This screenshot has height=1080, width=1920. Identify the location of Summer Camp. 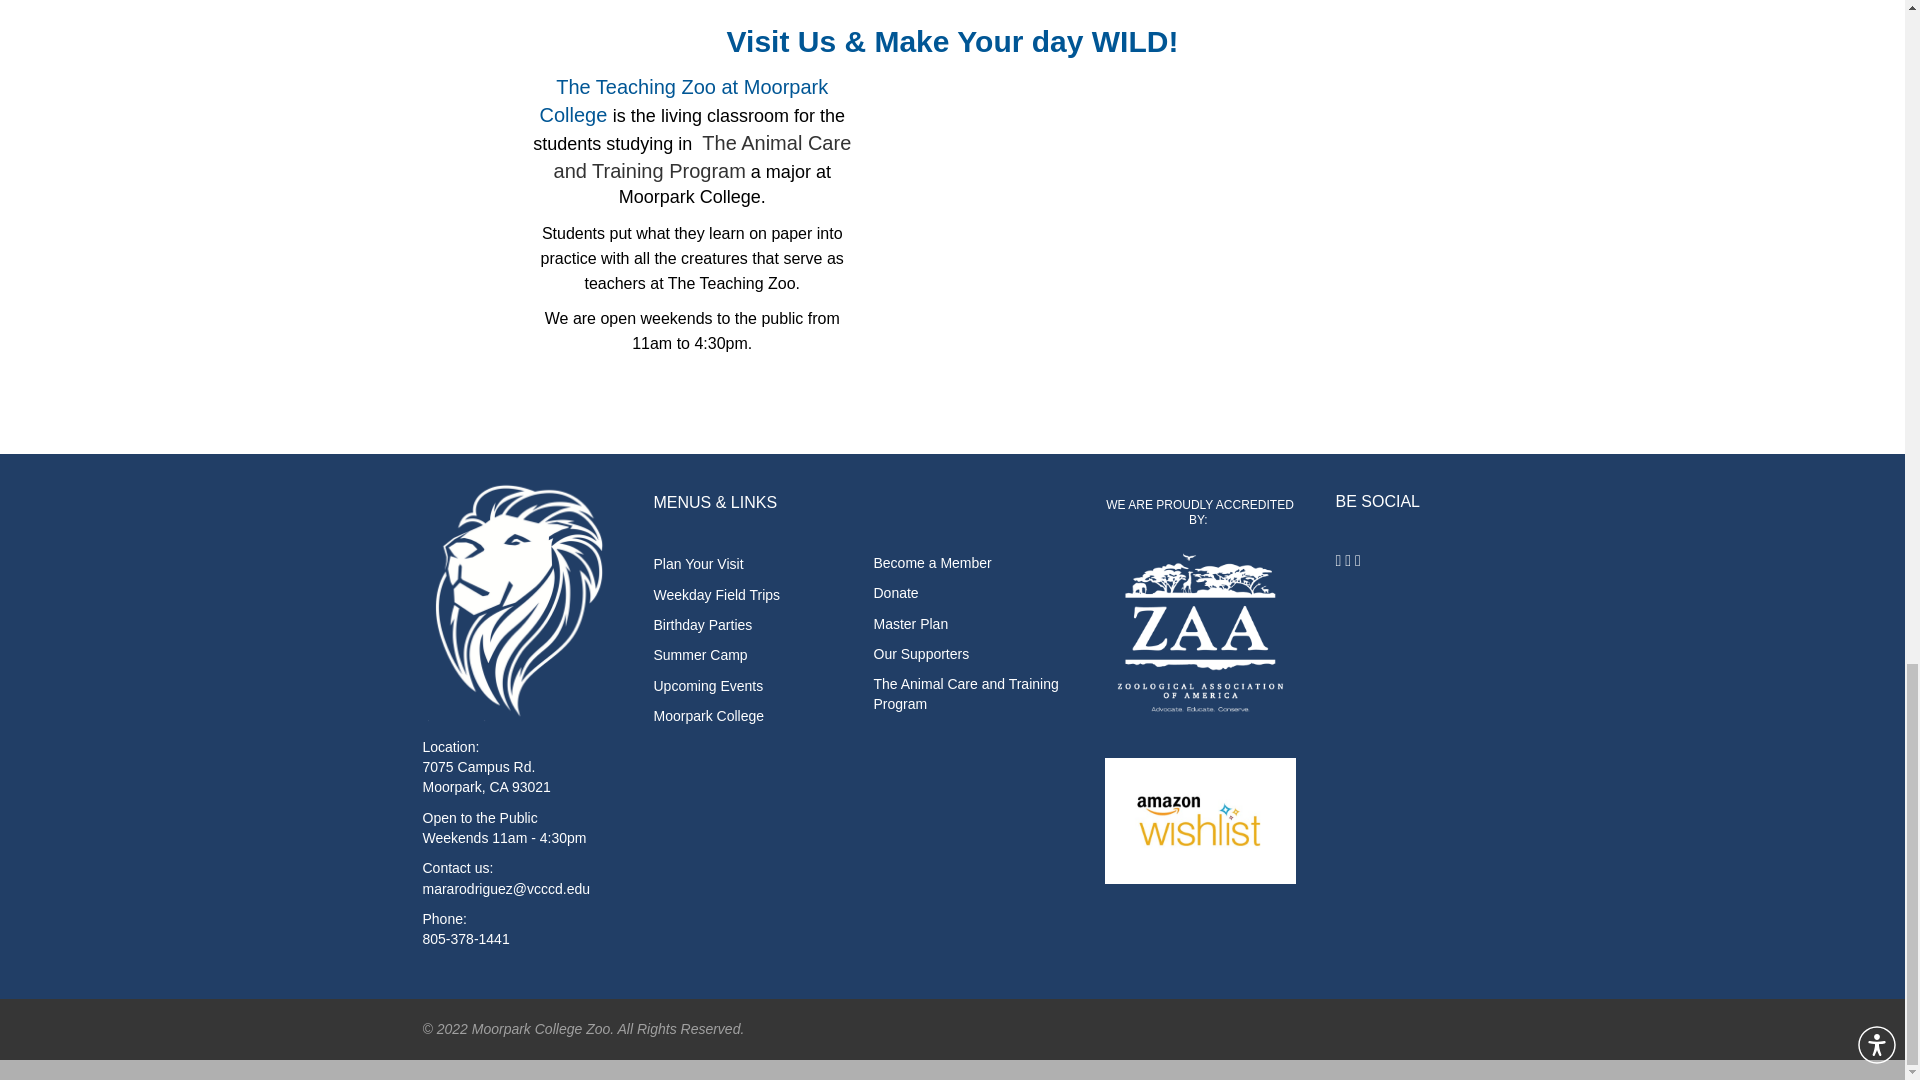
(701, 654).